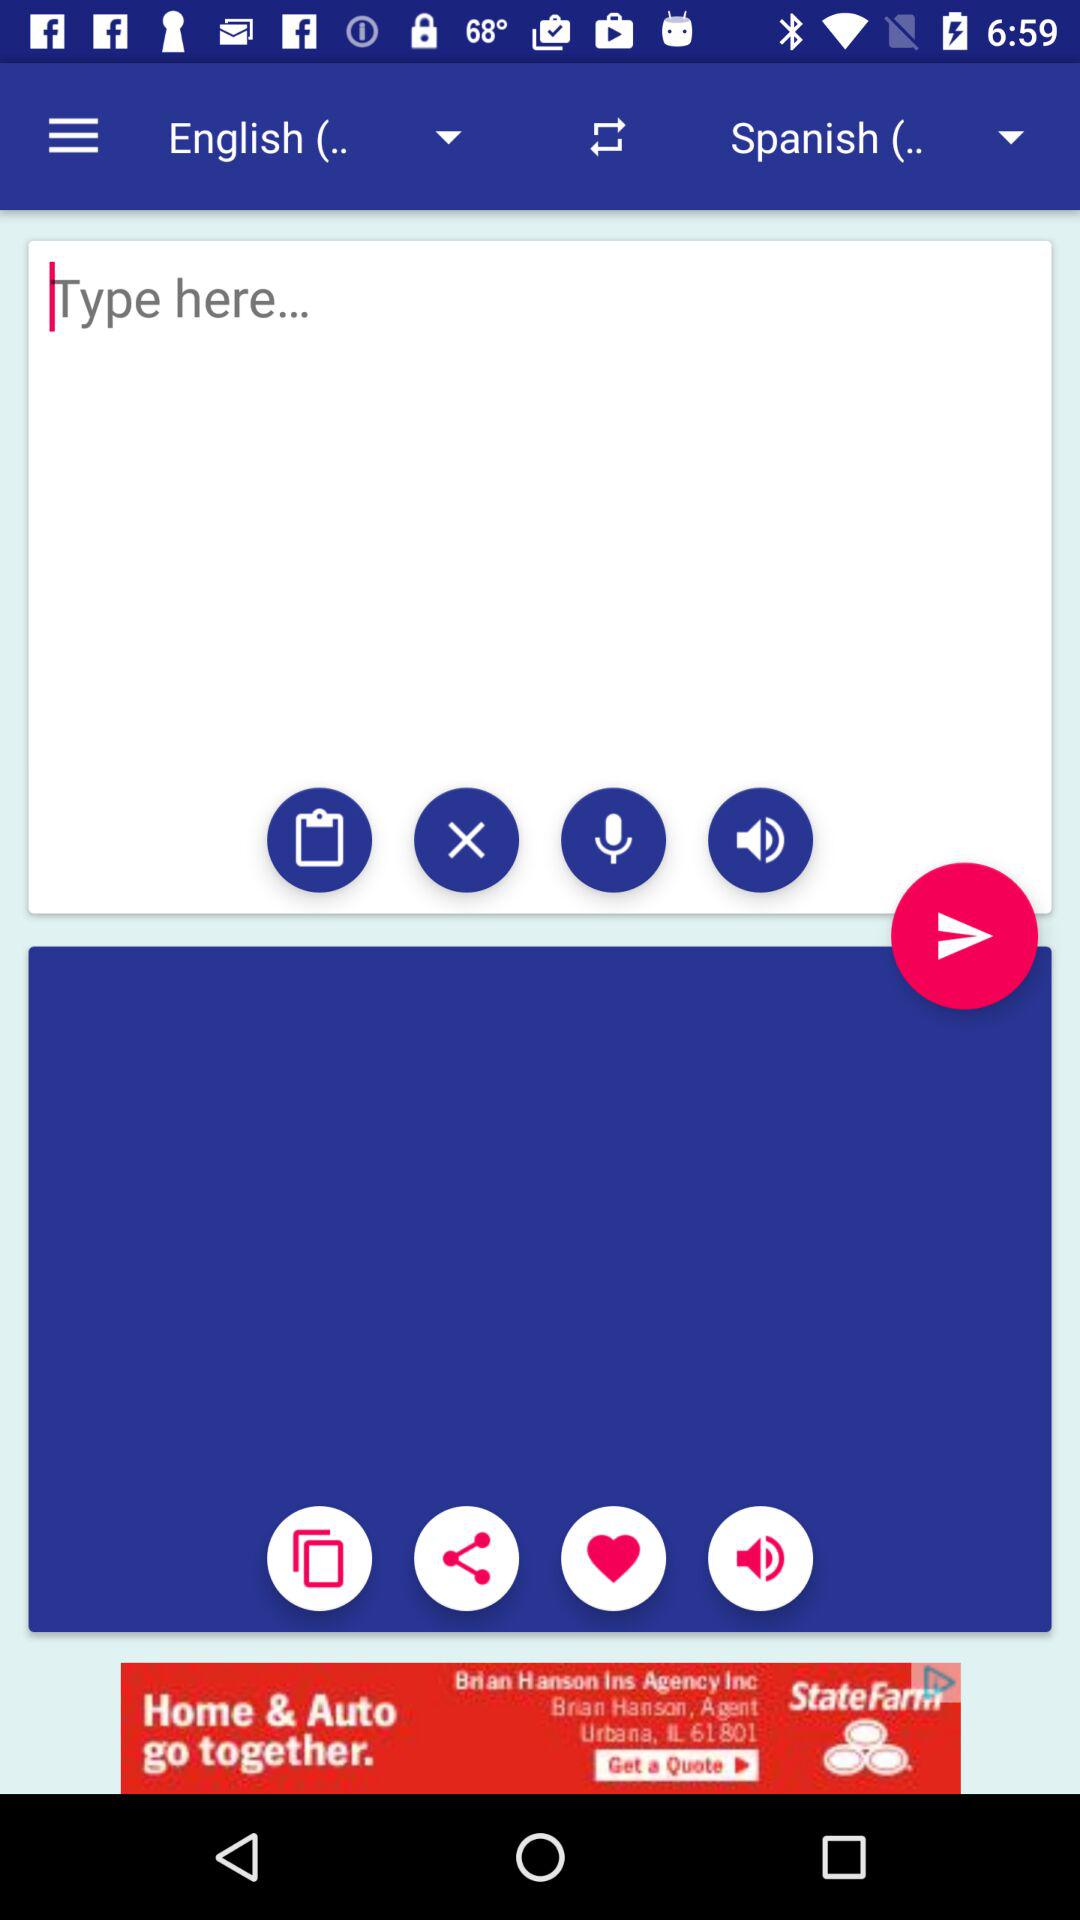 Image resolution: width=1080 pixels, height=1920 pixels. I want to click on for share option, so click(466, 1558).